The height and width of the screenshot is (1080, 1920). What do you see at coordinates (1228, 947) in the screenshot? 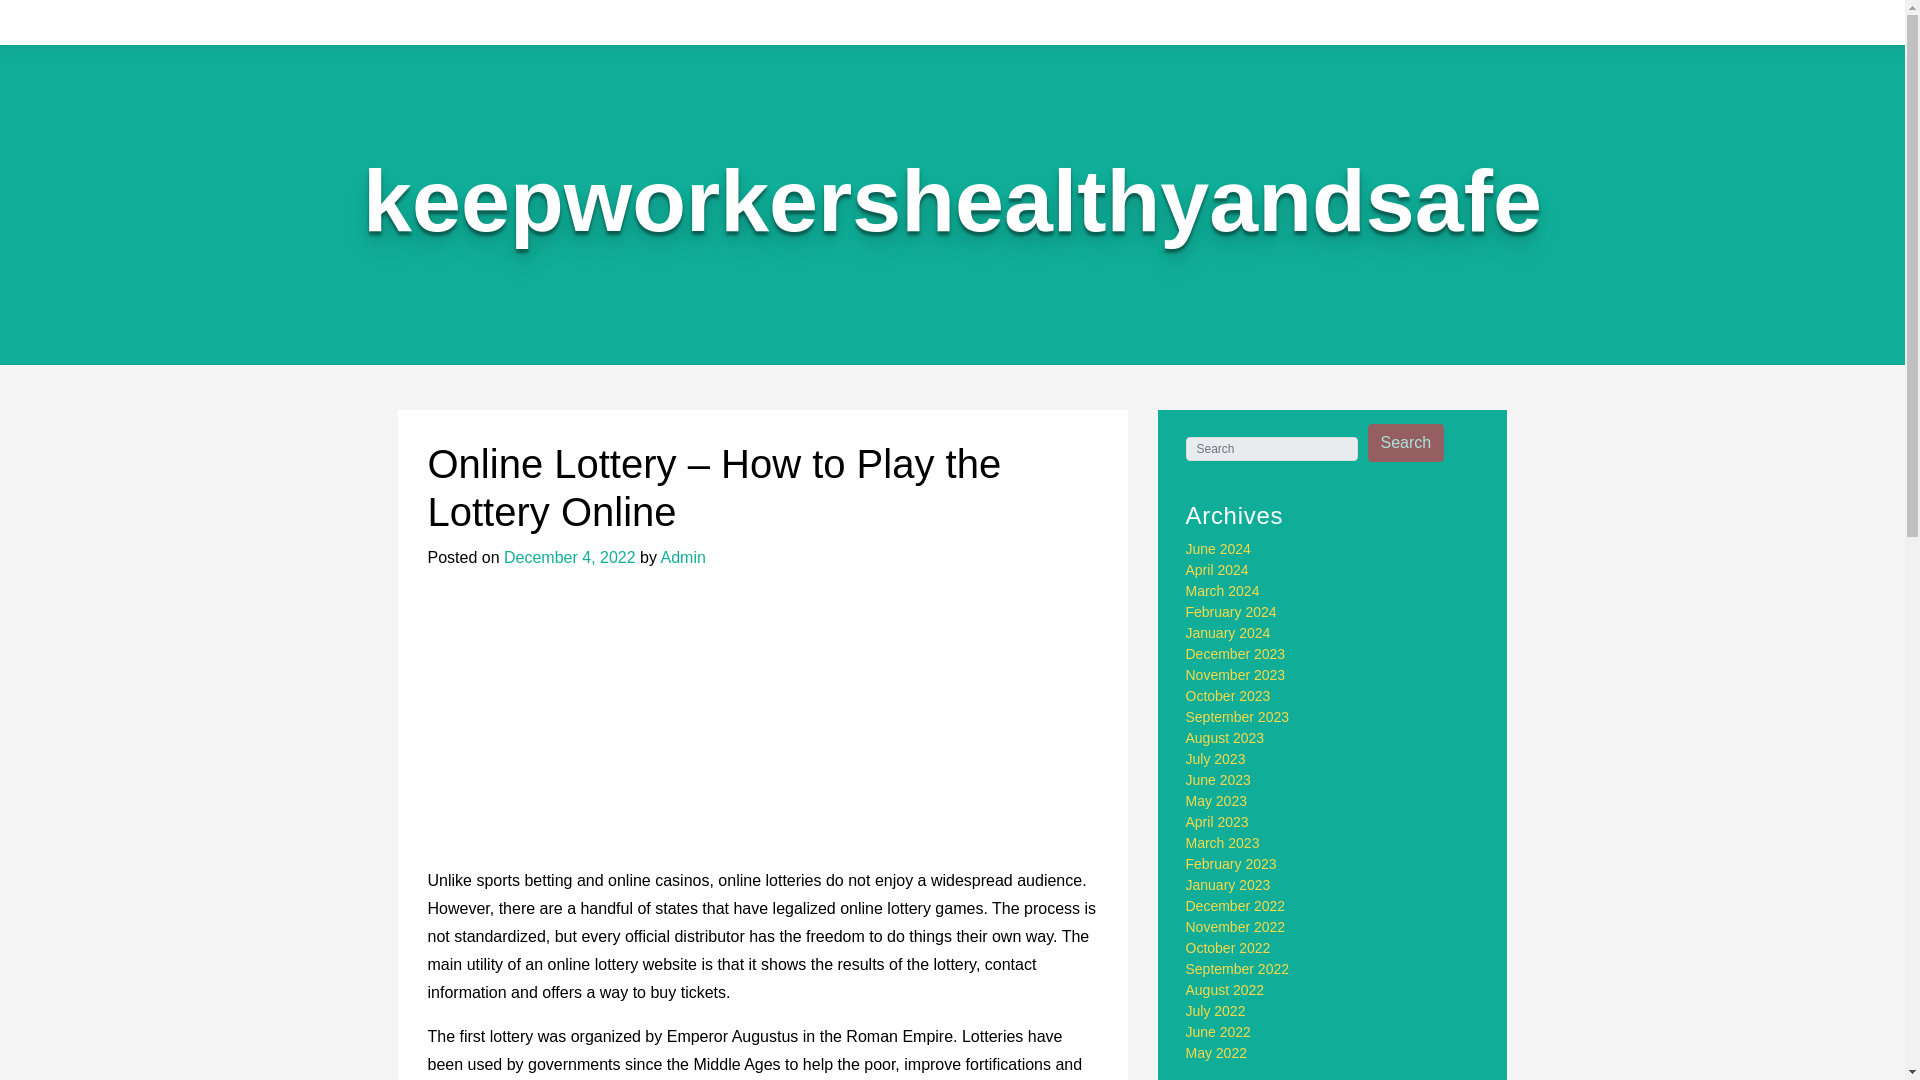
I see `October 2022` at bounding box center [1228, 947].